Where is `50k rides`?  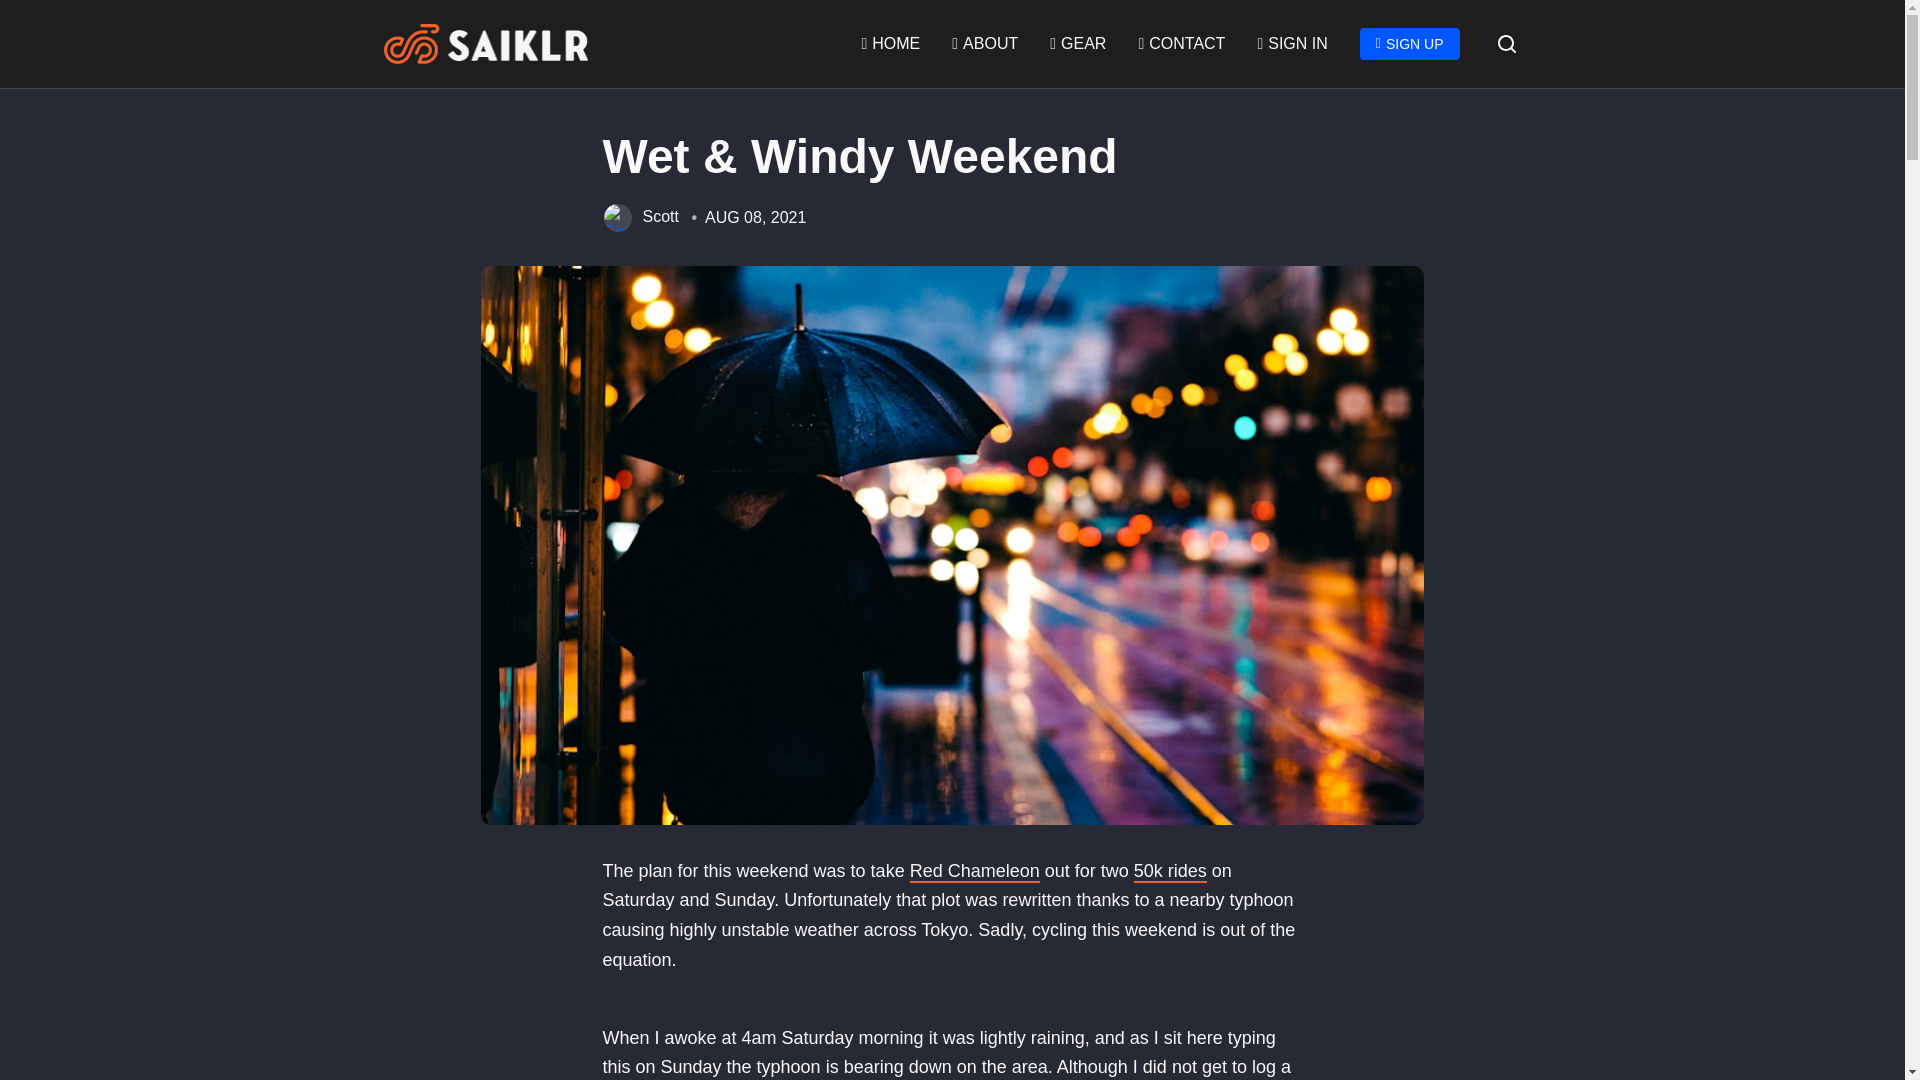
50k rides is located at coordinates (1170, 872).